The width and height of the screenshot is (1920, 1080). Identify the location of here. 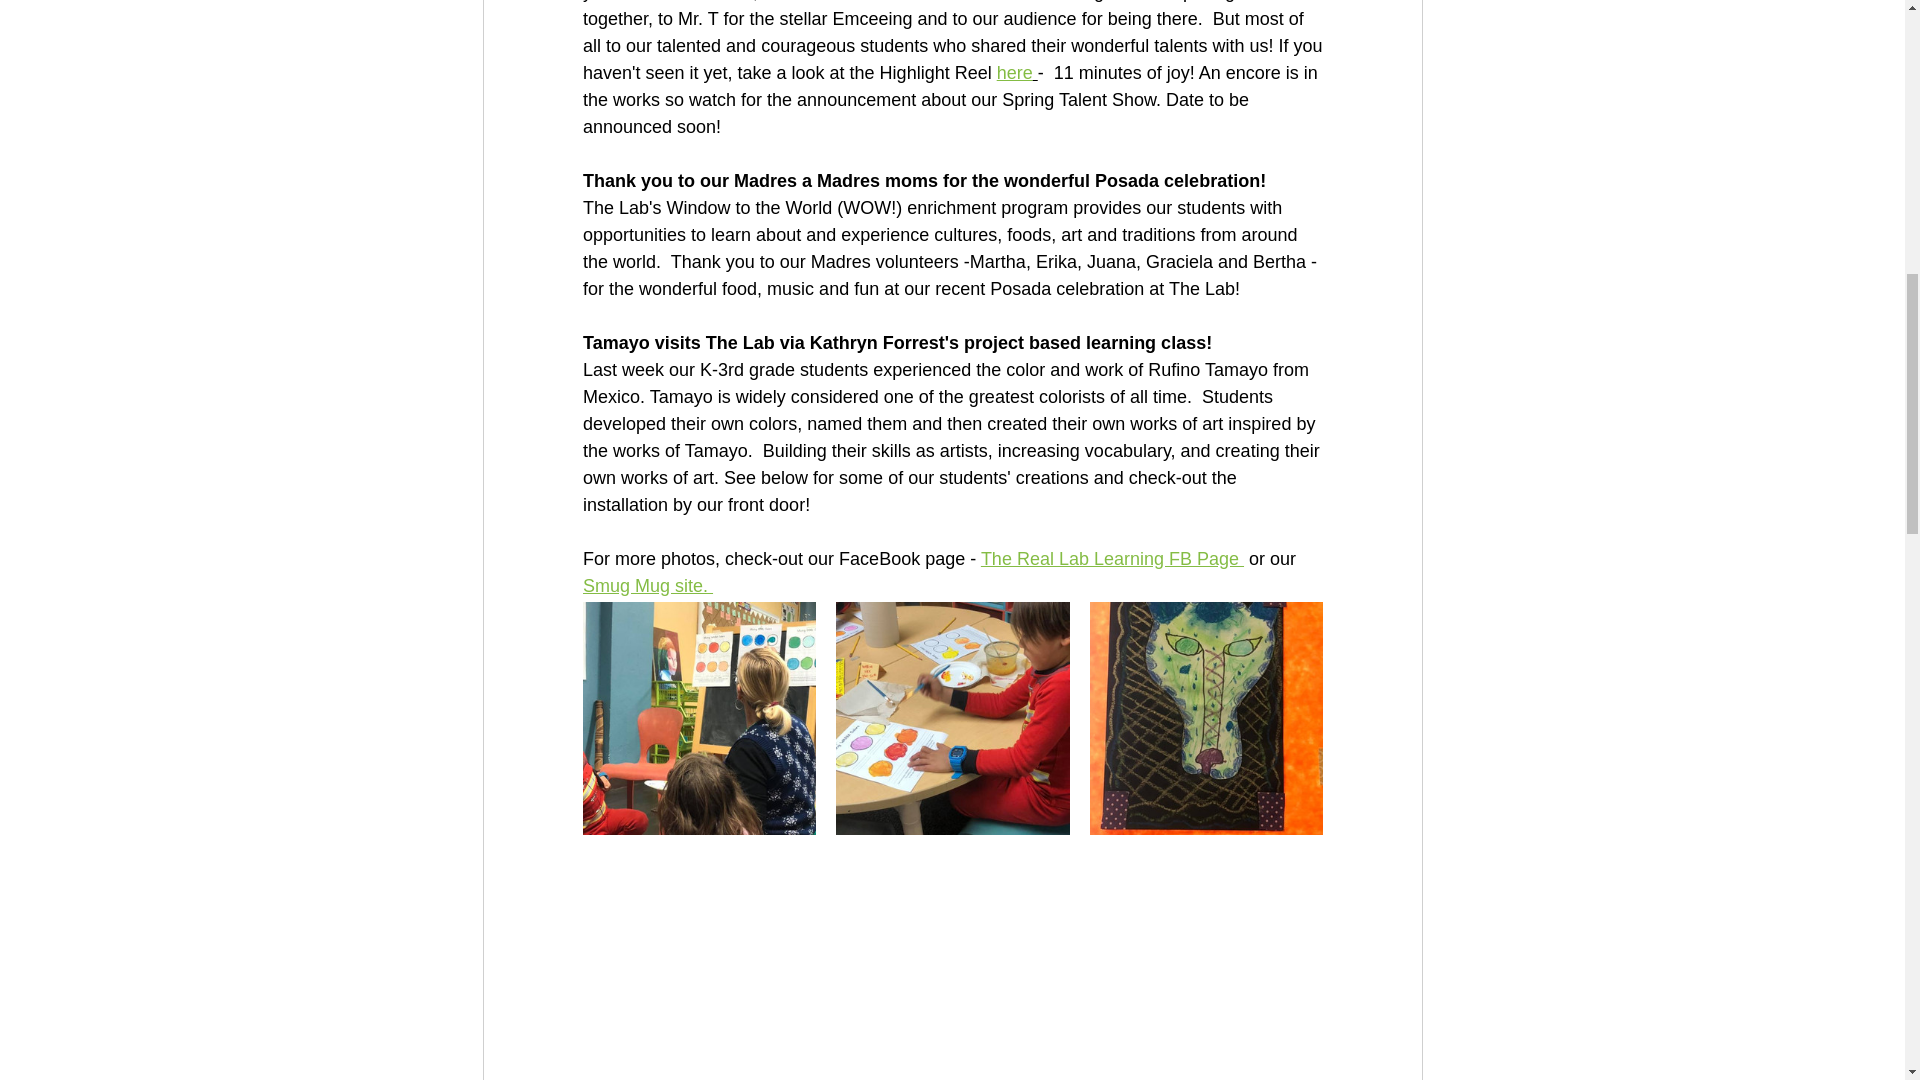
(1014, 72).